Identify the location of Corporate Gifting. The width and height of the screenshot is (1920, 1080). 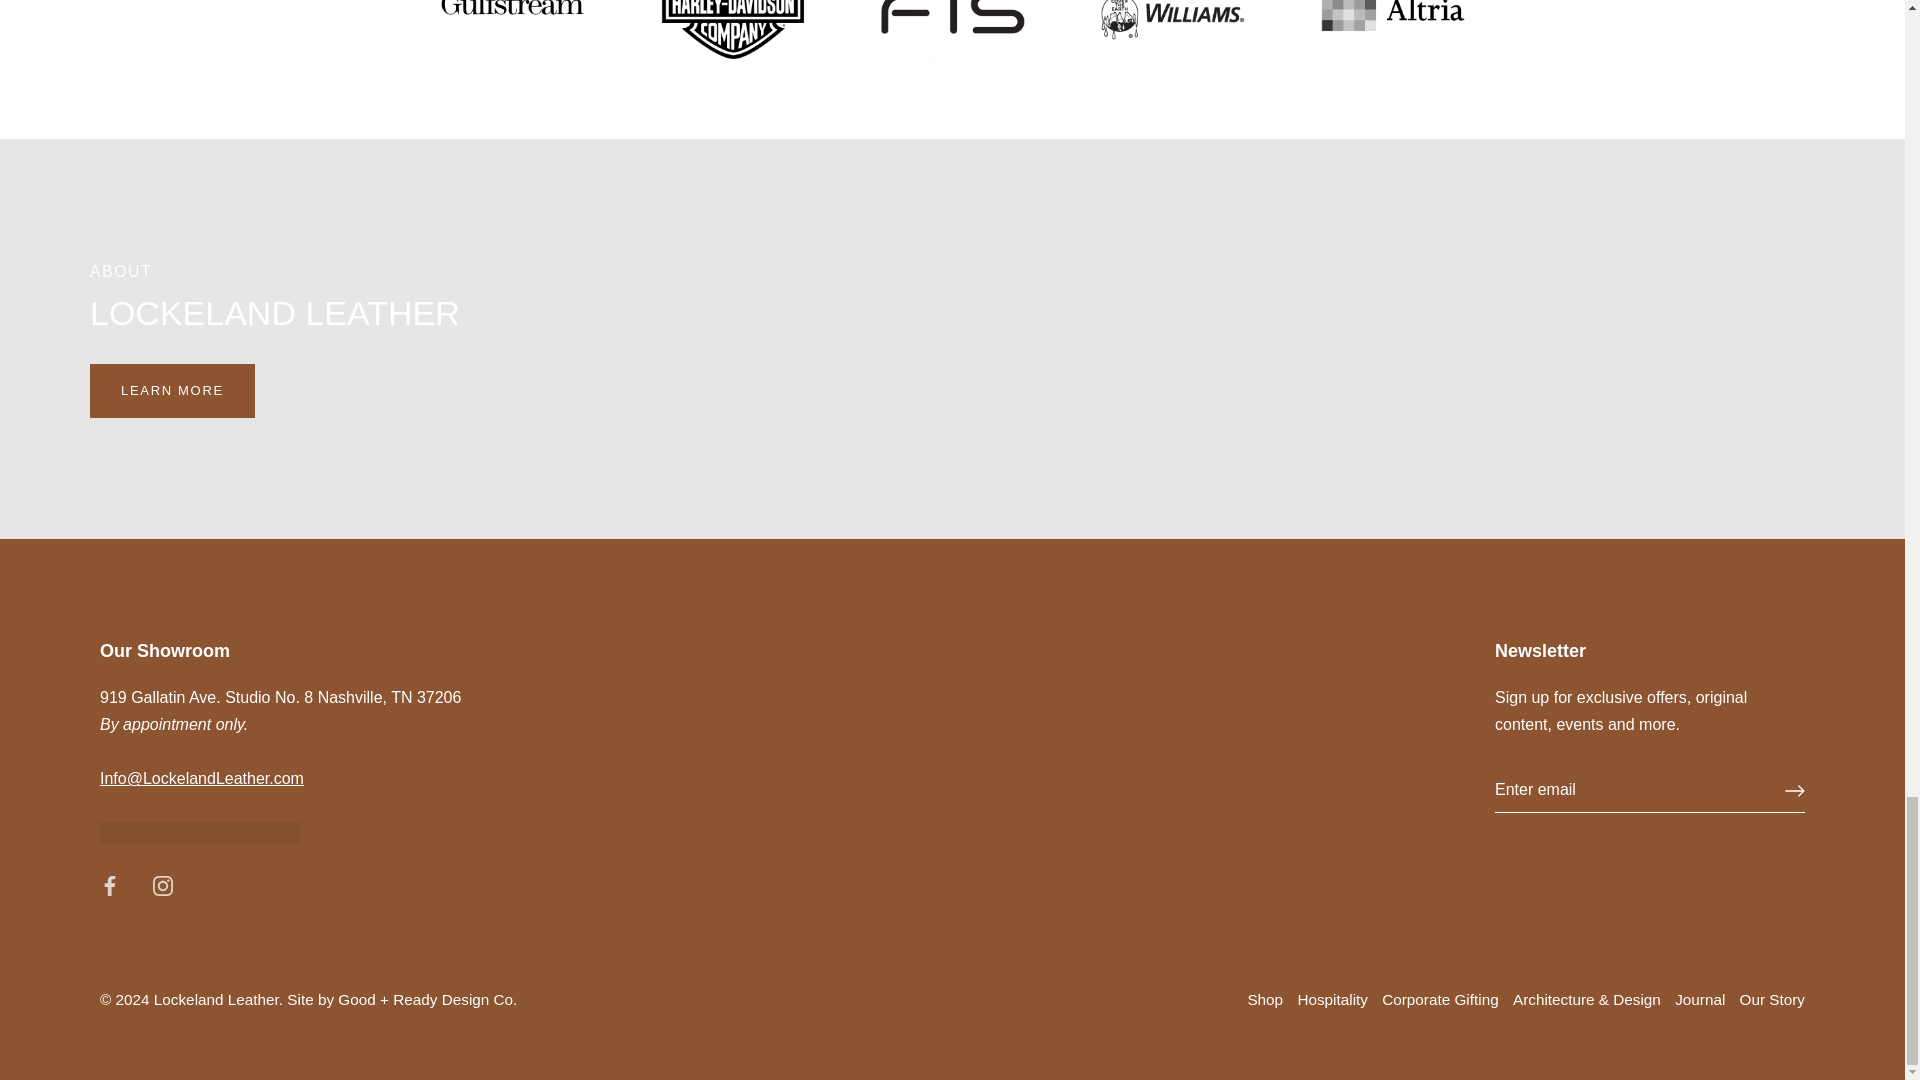
(1440, 999).